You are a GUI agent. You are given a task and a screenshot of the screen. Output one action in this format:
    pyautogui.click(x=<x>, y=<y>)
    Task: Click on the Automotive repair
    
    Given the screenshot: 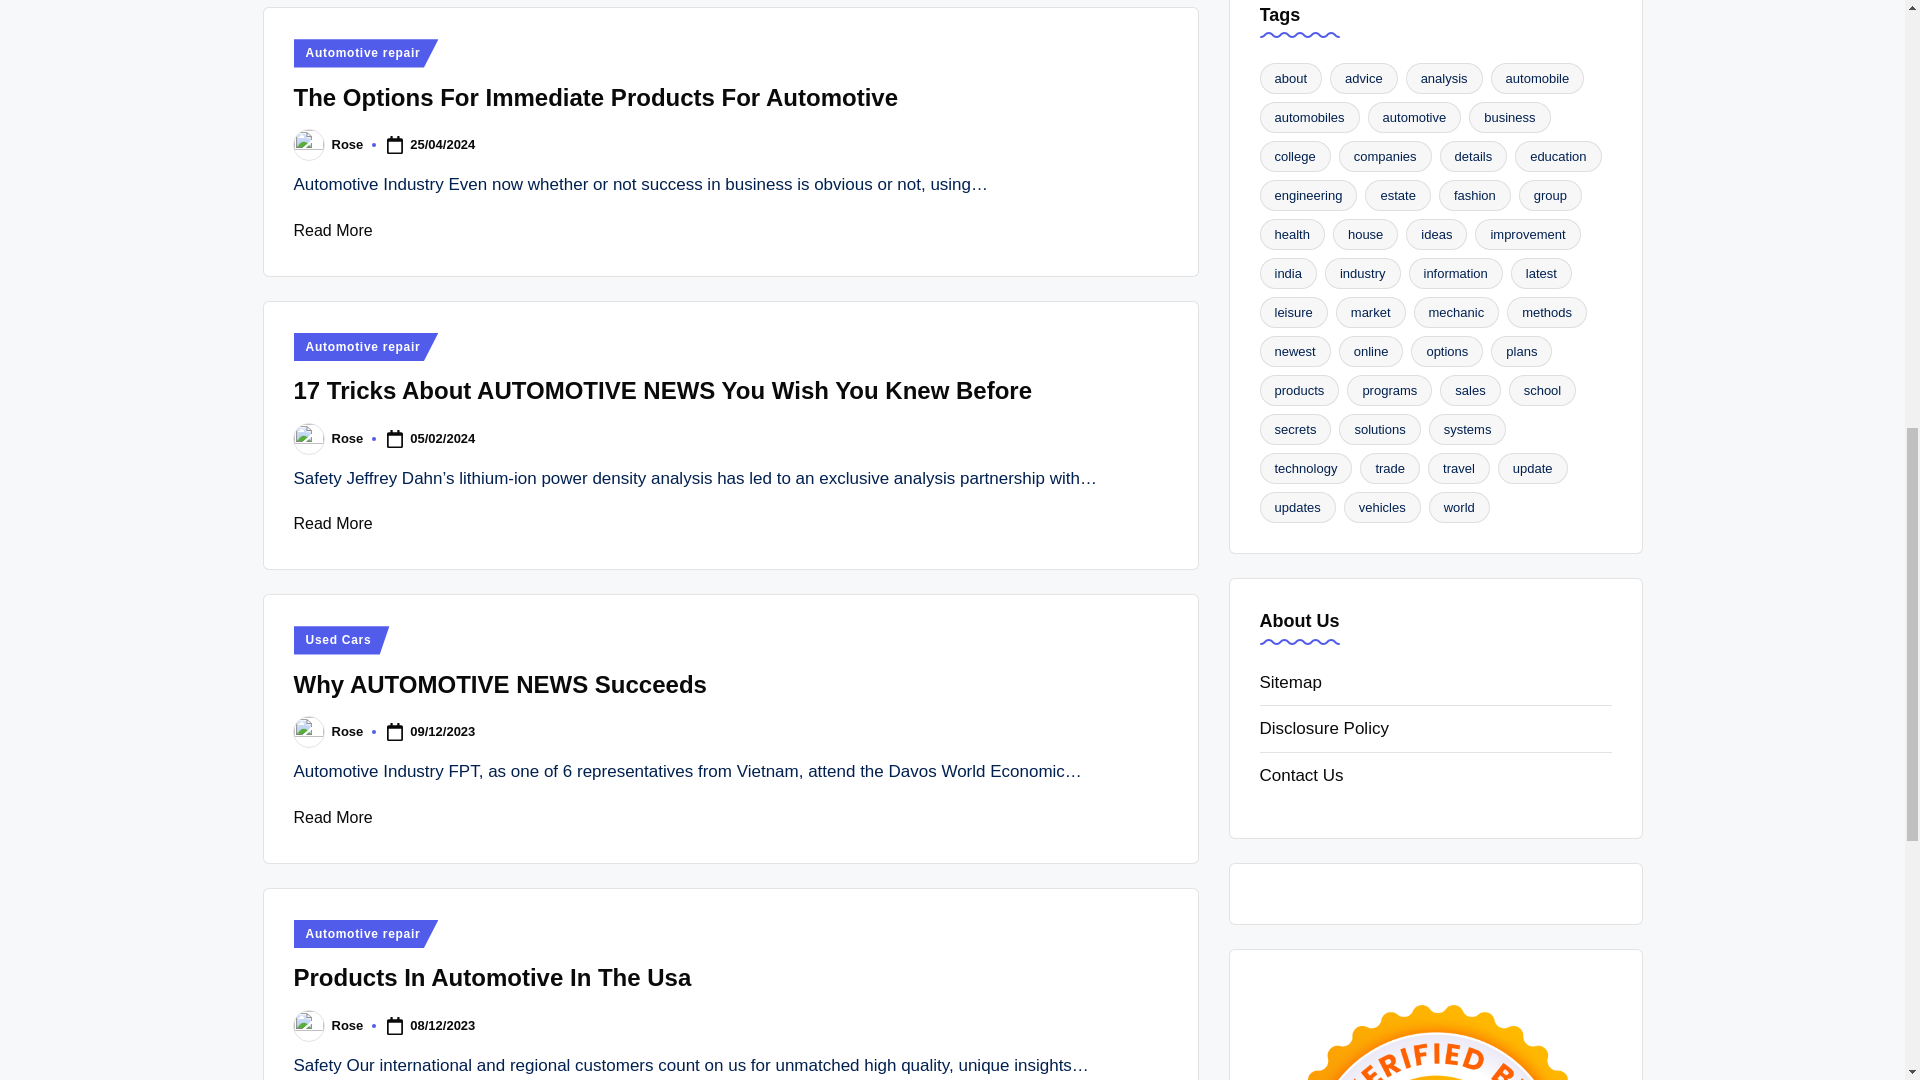 What is the action you would take?
    pyautogui.click(x=366, y=52)
    